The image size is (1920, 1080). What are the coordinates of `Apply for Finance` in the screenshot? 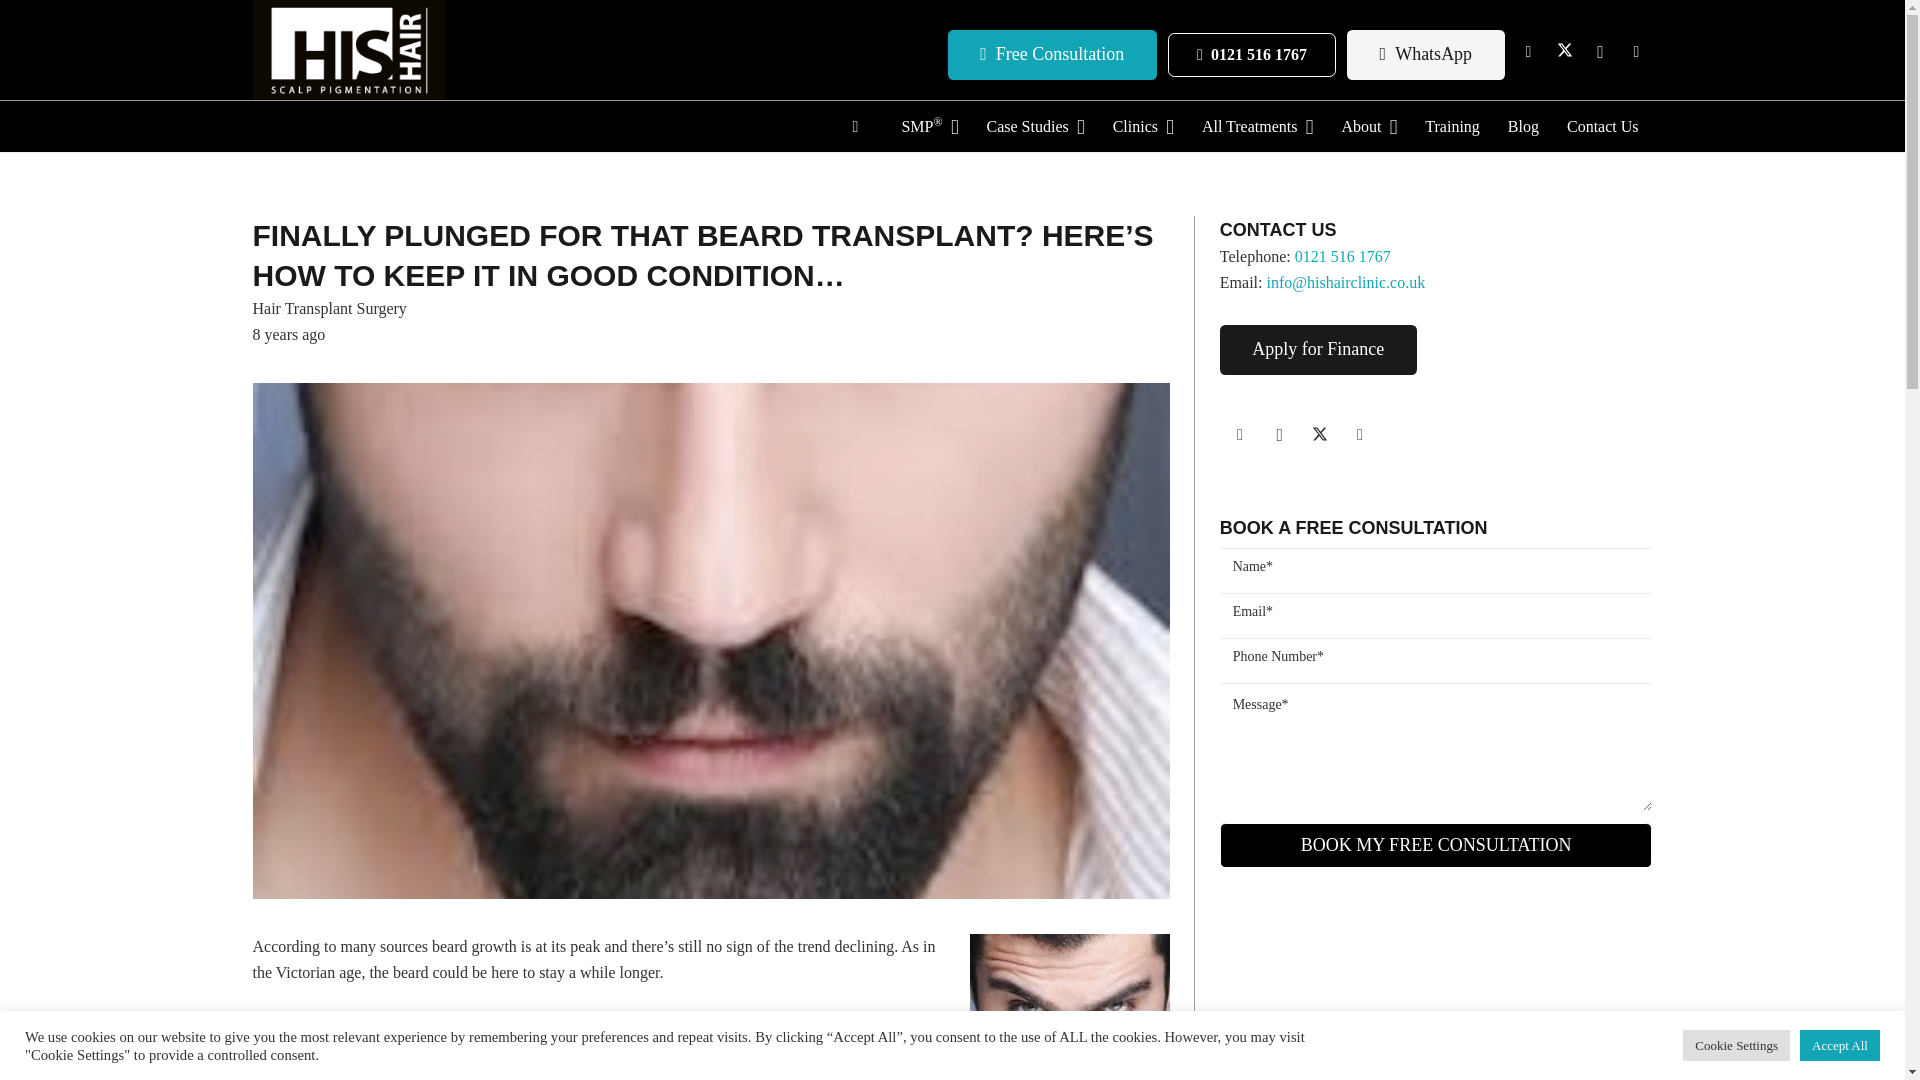 It's located at (1318, 350).